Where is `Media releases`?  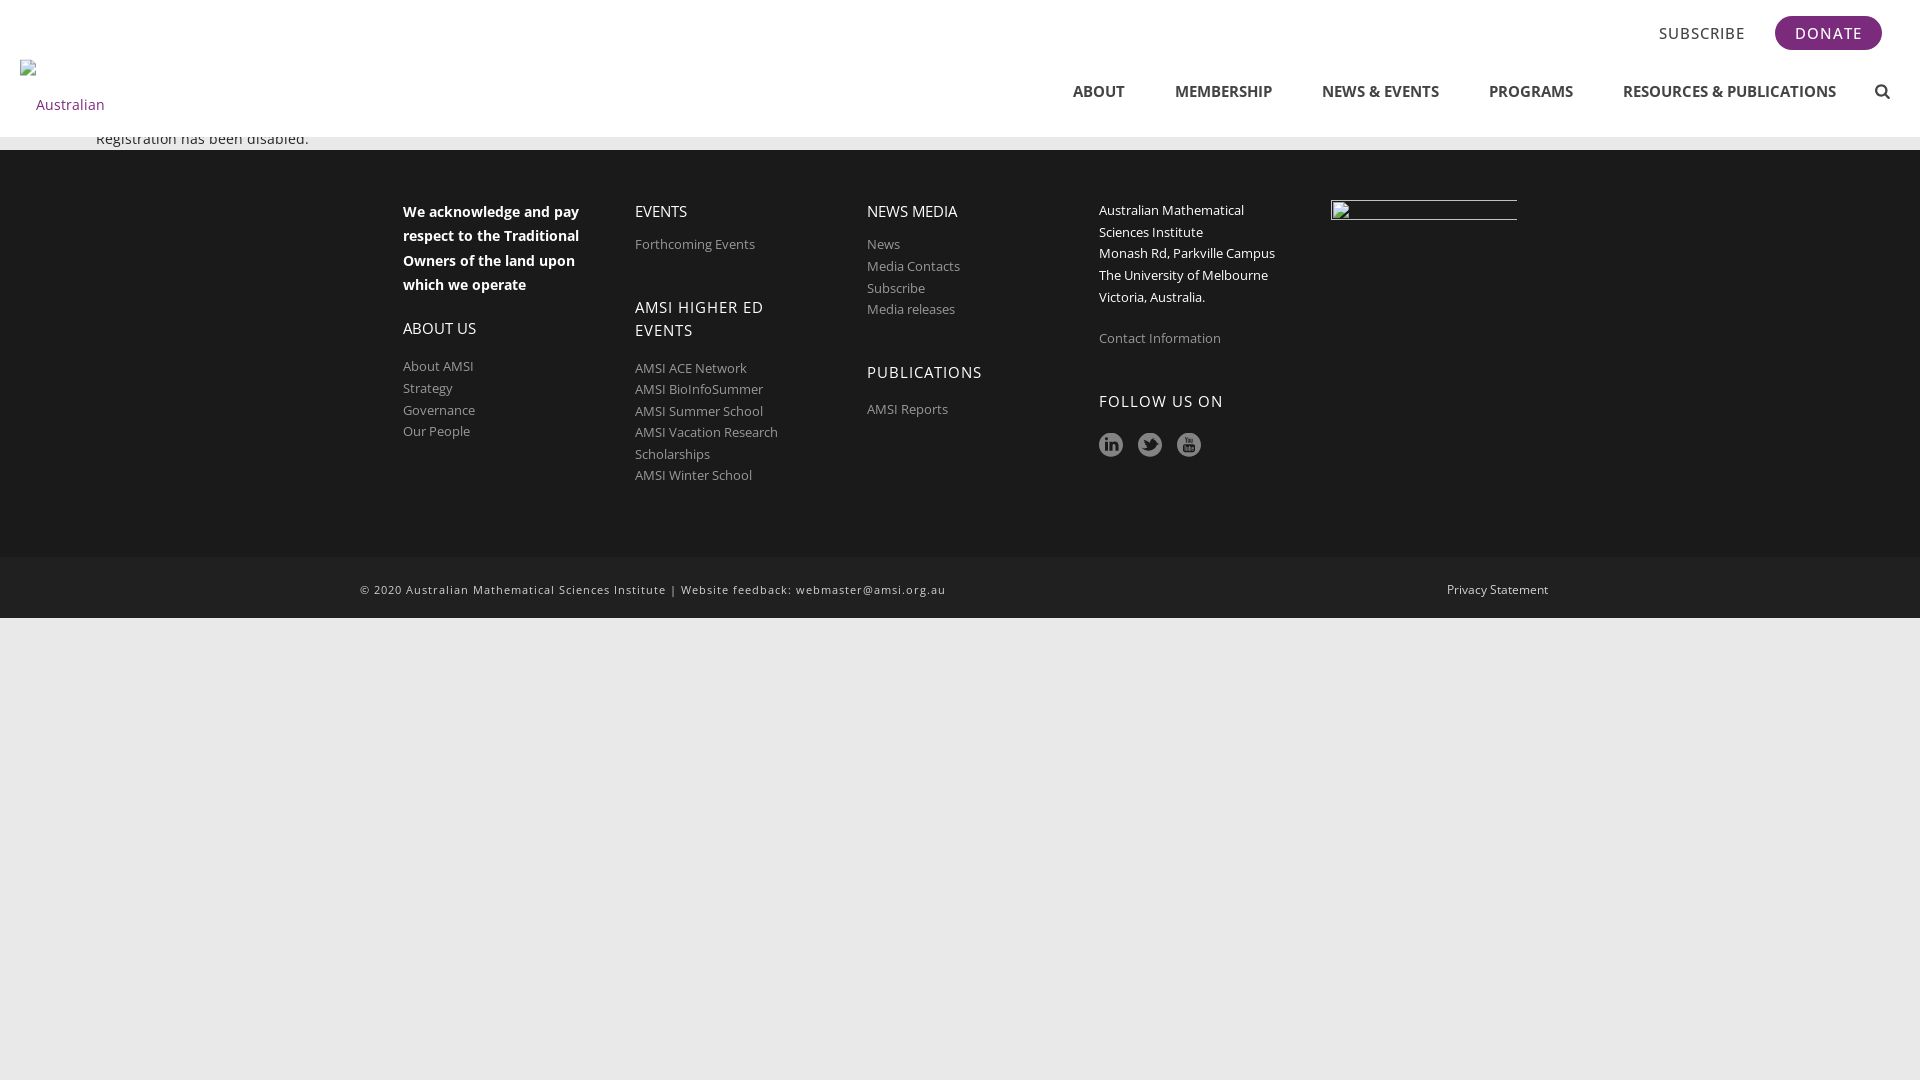
Media releases is located at coordinates (911, 309).